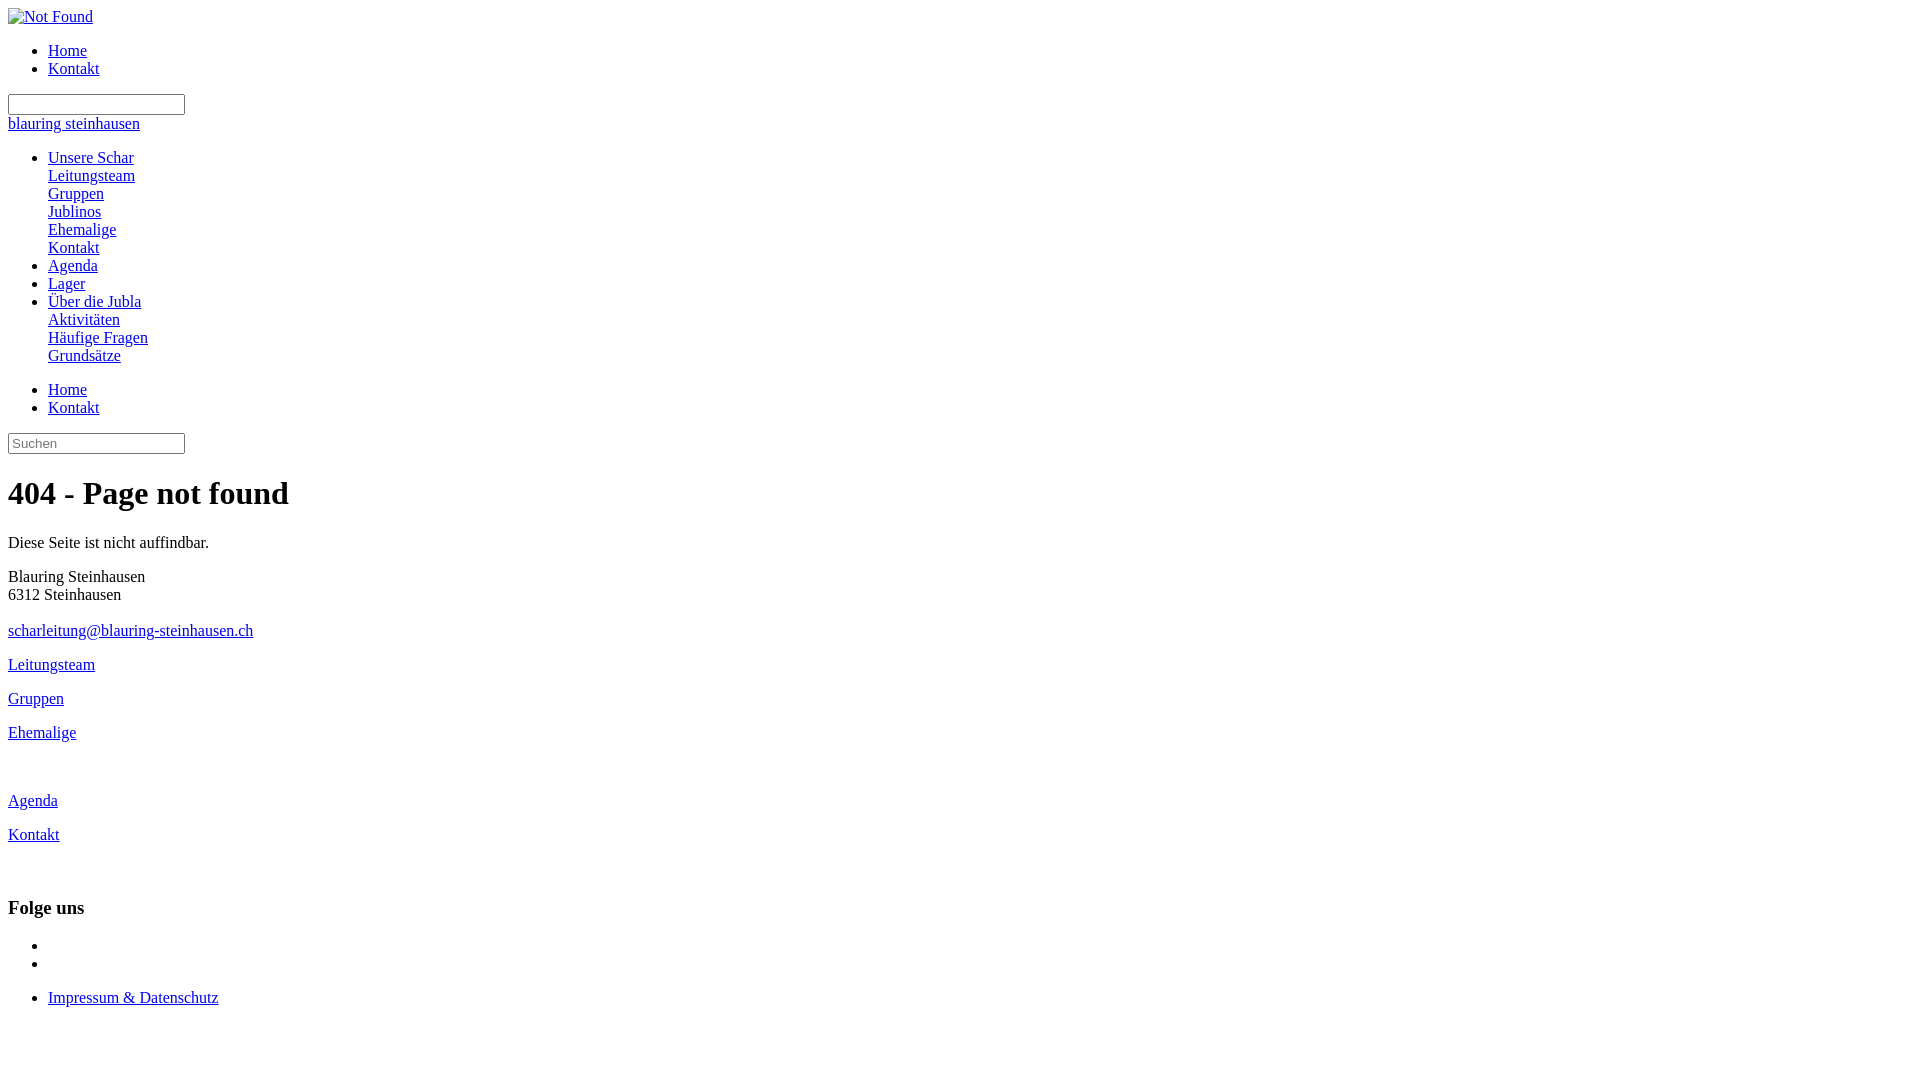  I want to click on Unsere Schar, so click(91, 158).